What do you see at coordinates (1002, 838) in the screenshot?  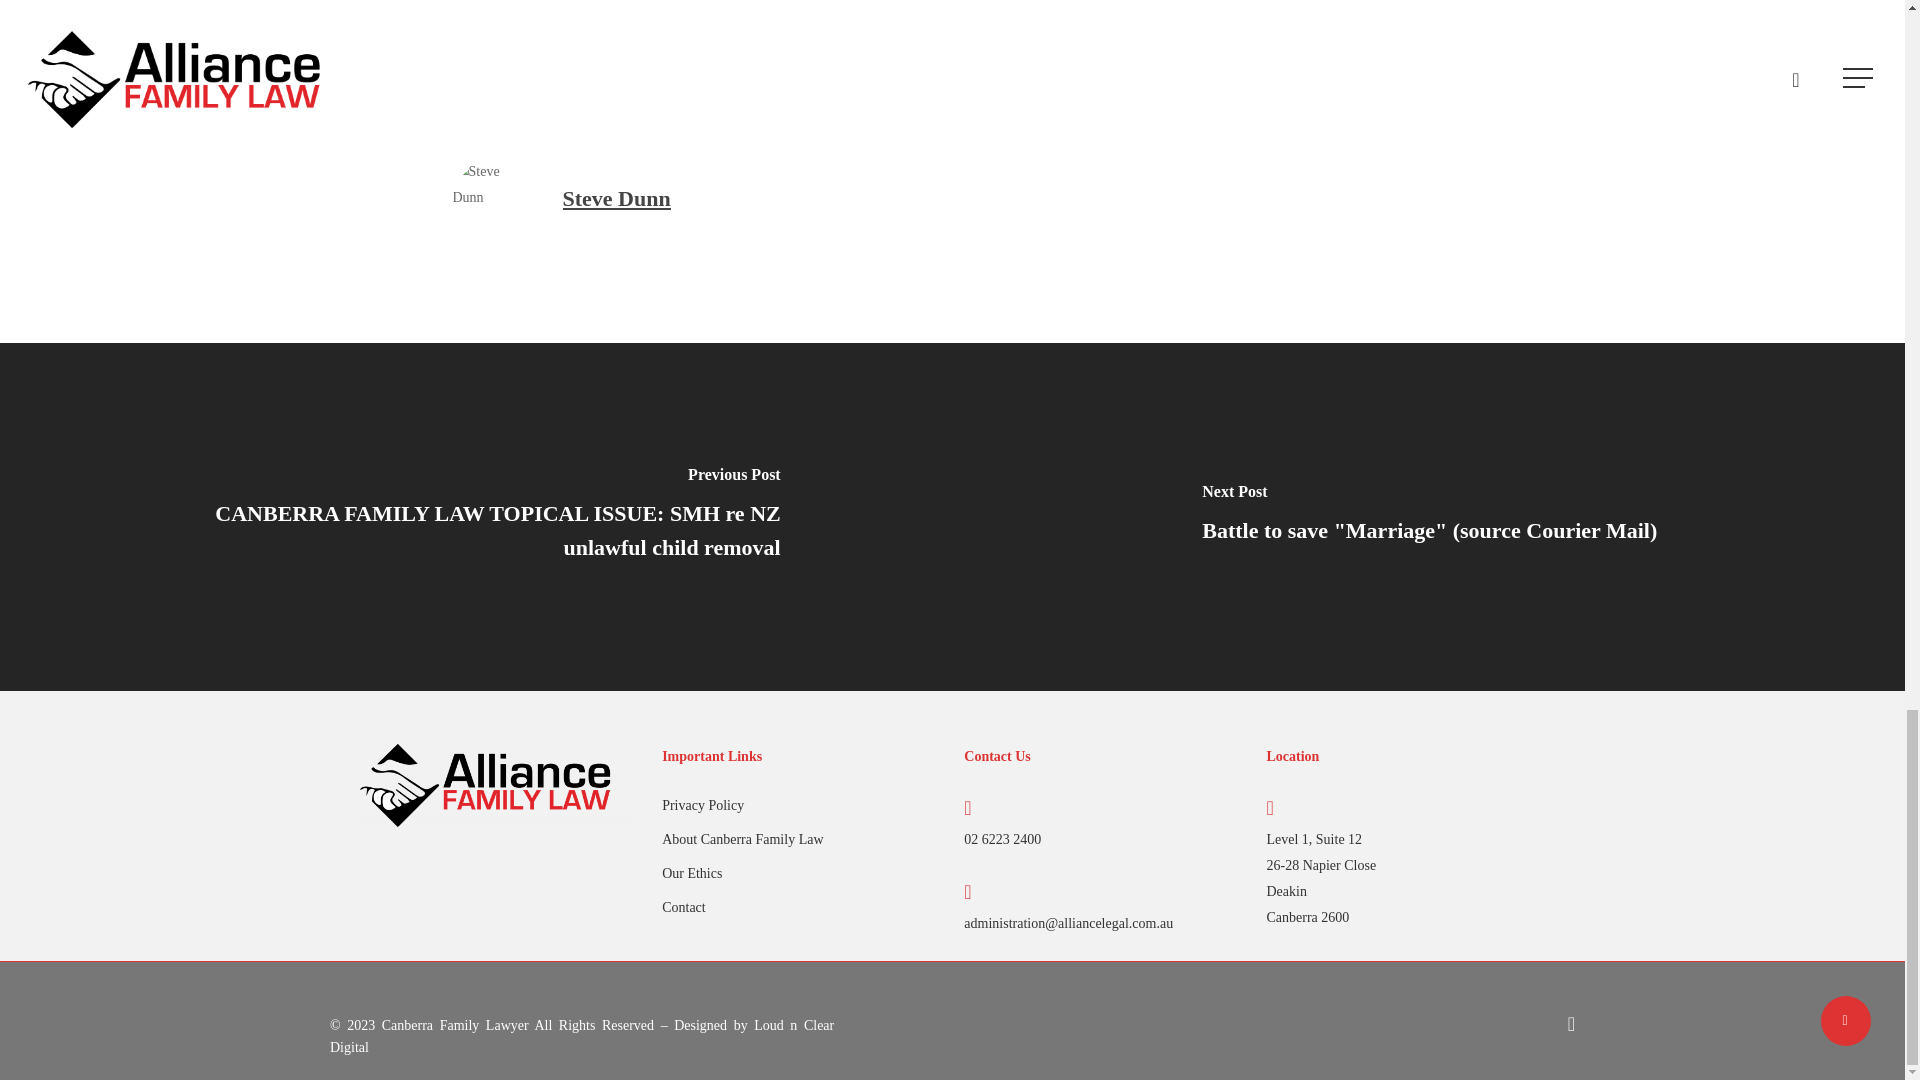 I see `02 6223 2400` at bounding box center [1002, 838].